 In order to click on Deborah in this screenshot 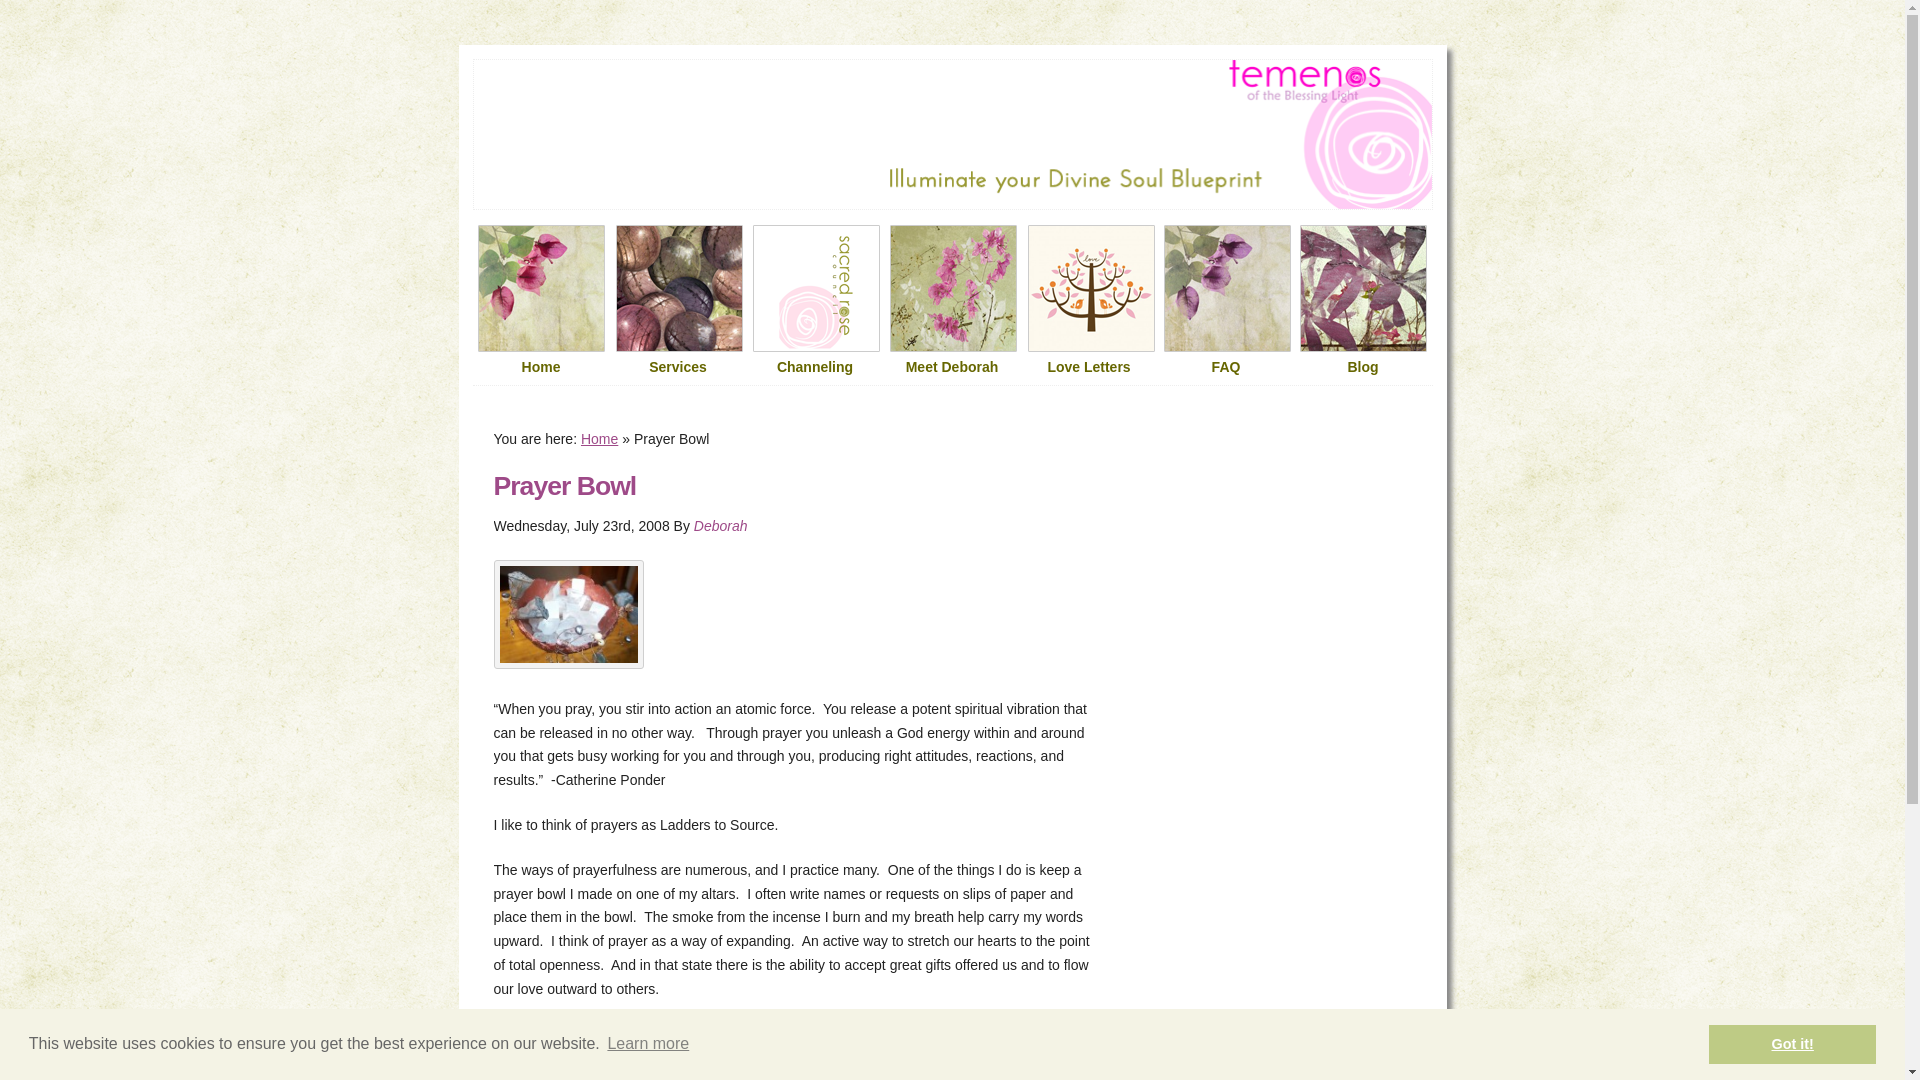, I will do `click(720, 526)`.